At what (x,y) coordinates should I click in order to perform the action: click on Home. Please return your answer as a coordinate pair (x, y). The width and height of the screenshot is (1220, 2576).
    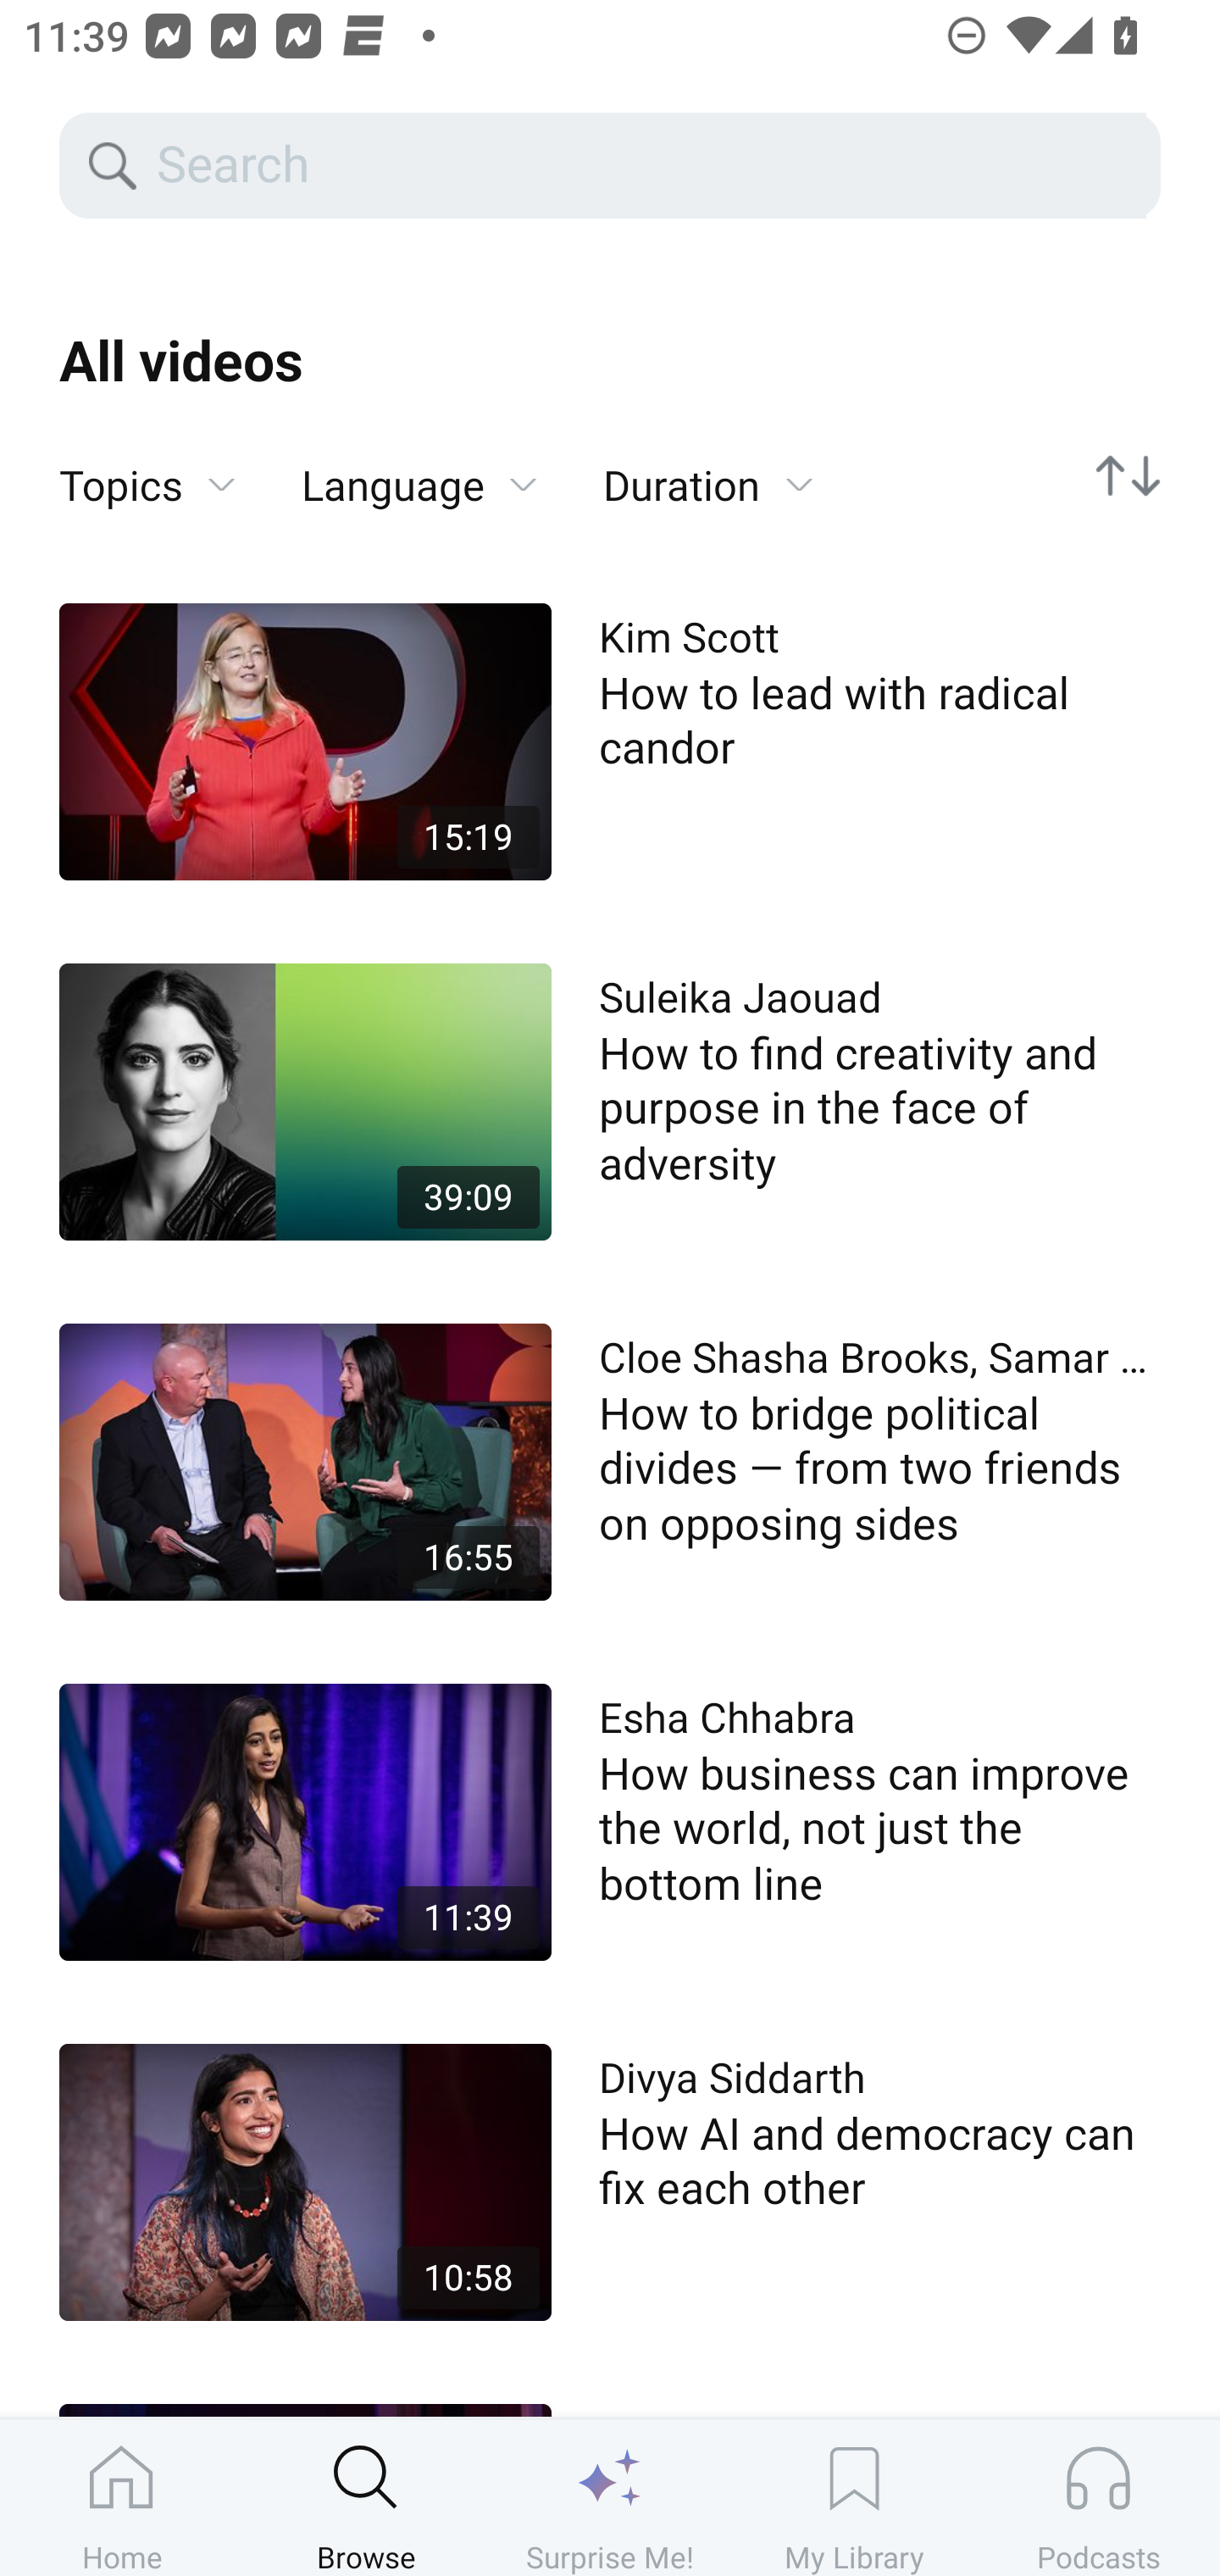
    Looking at the image, I should click on (122, 2497).